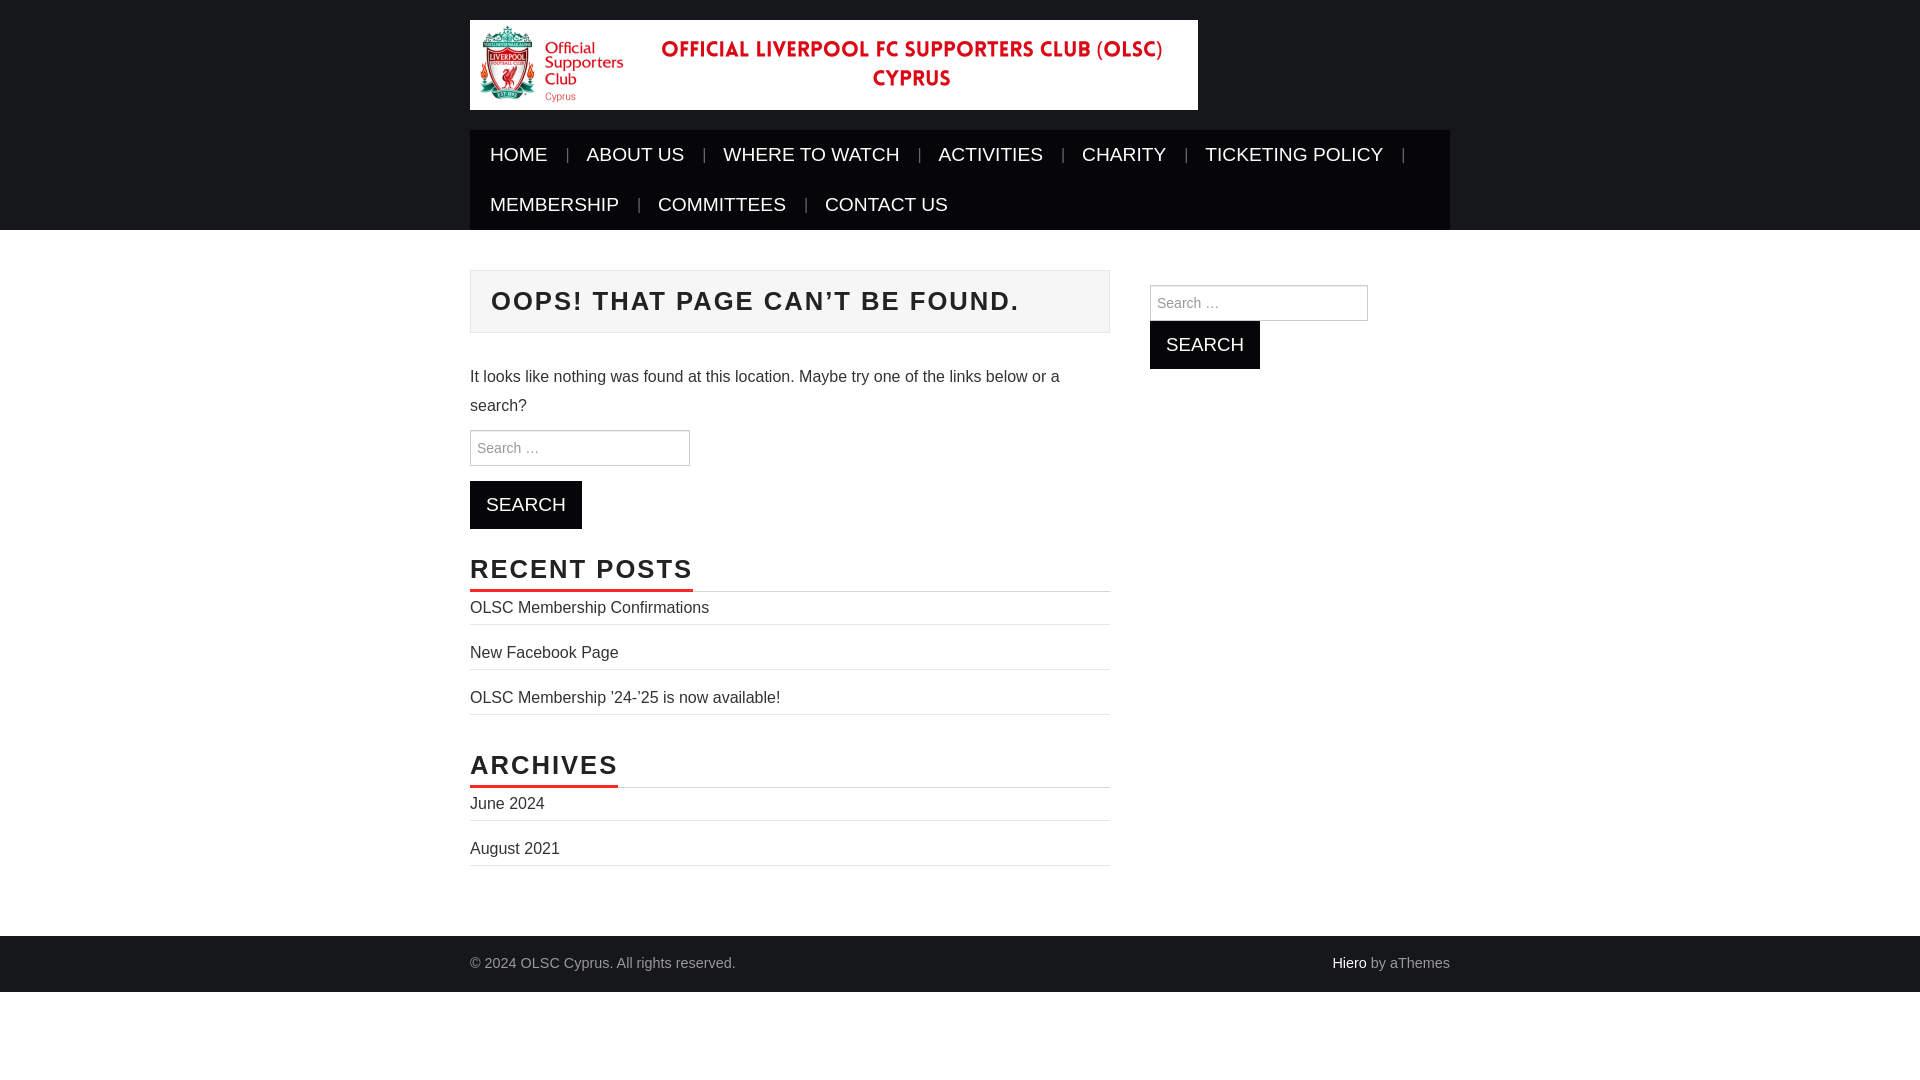 This screenshot has width=1920, height=1080. Describe the element at coordinates (589, 607) in the screenshot. I see `OLSC Membership Confirmations` at that location.